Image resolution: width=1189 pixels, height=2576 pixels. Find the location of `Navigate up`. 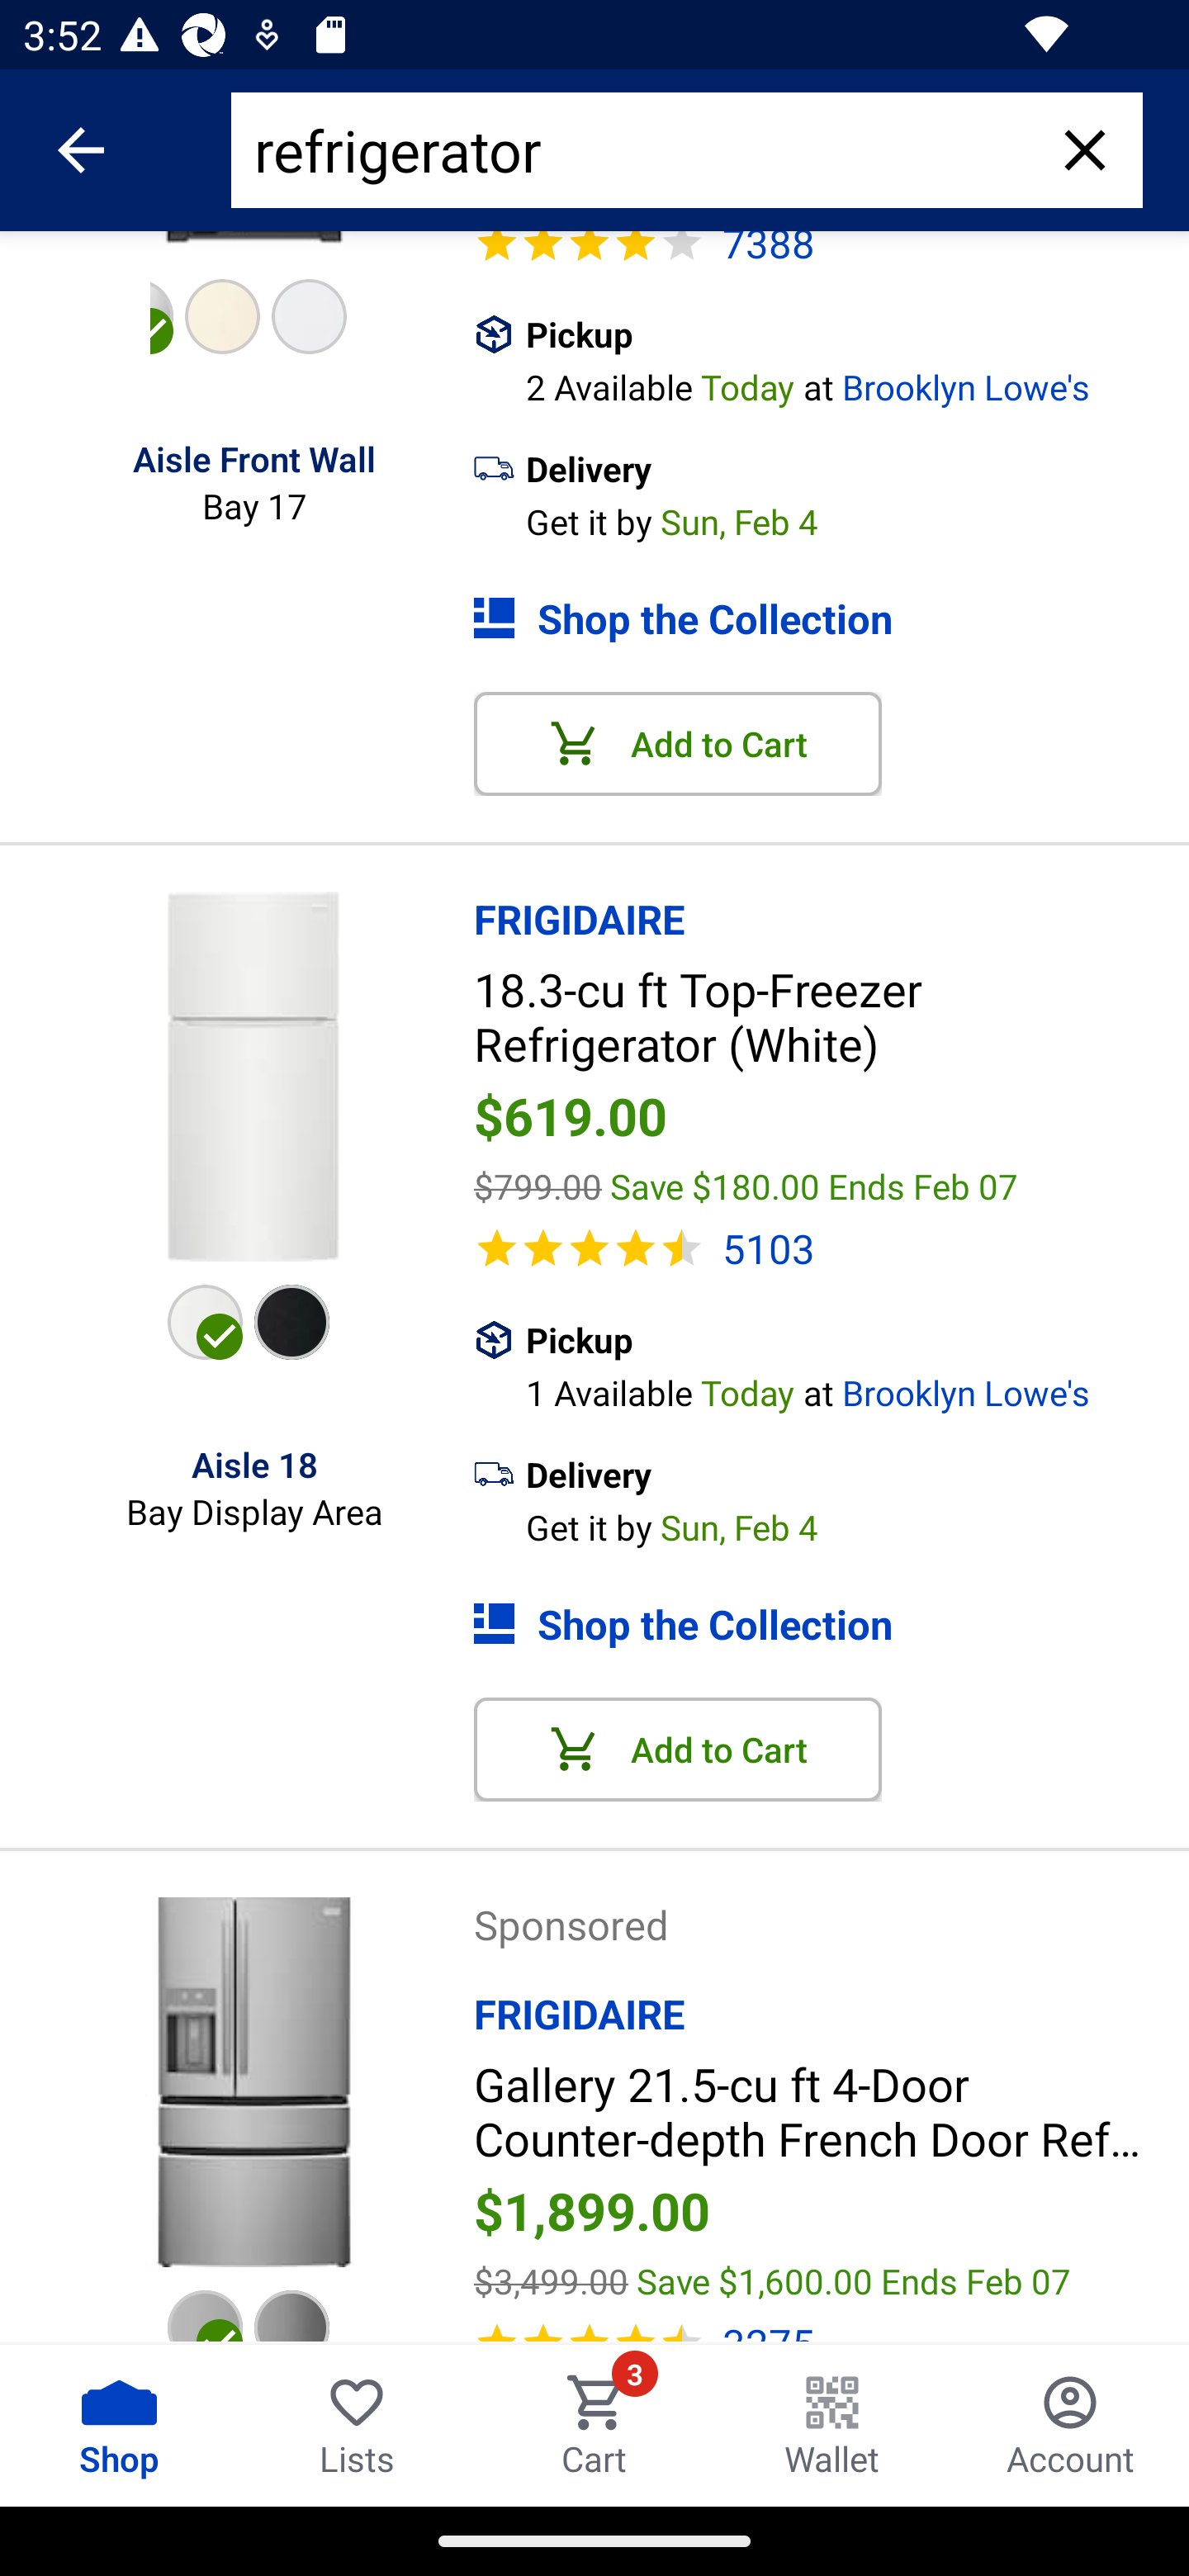

Navigate up is located at coordinates (81, 150).